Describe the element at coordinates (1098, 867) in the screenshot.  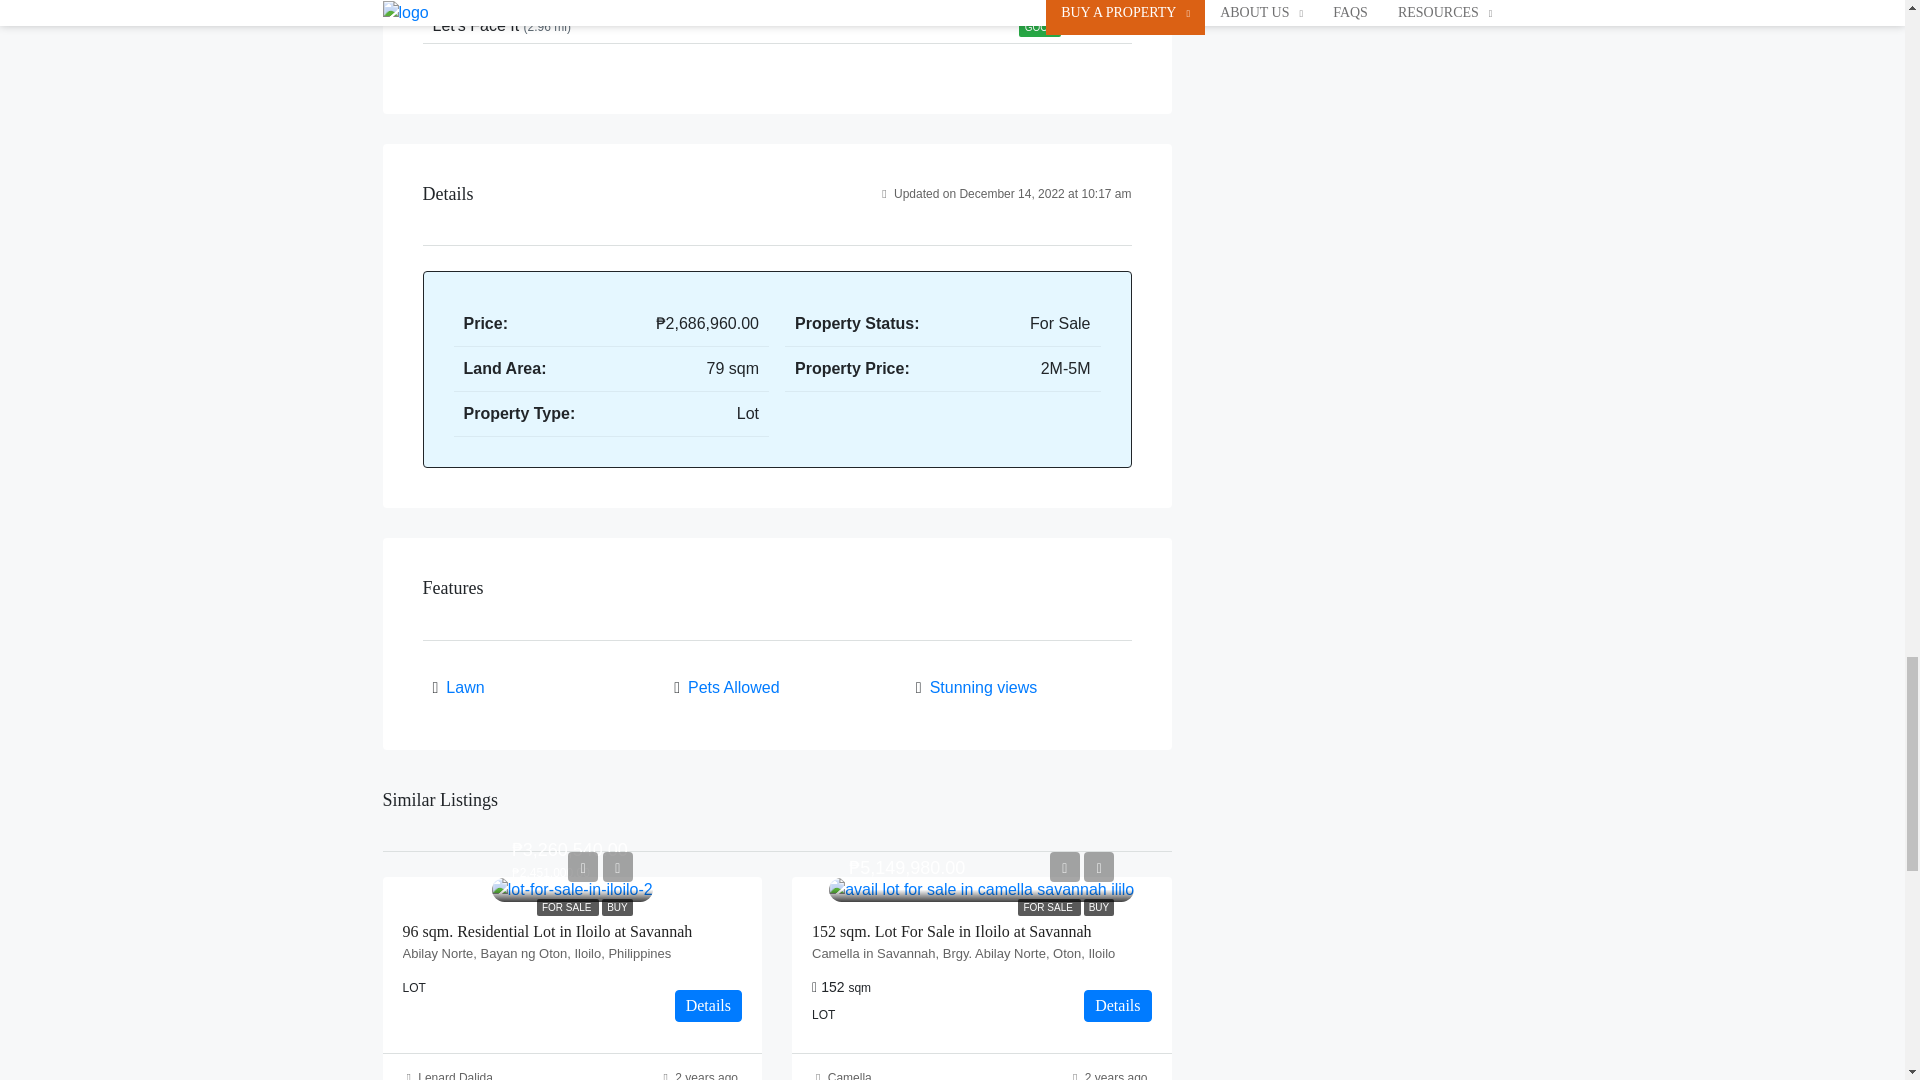
I see `Add to Compare` at that location.